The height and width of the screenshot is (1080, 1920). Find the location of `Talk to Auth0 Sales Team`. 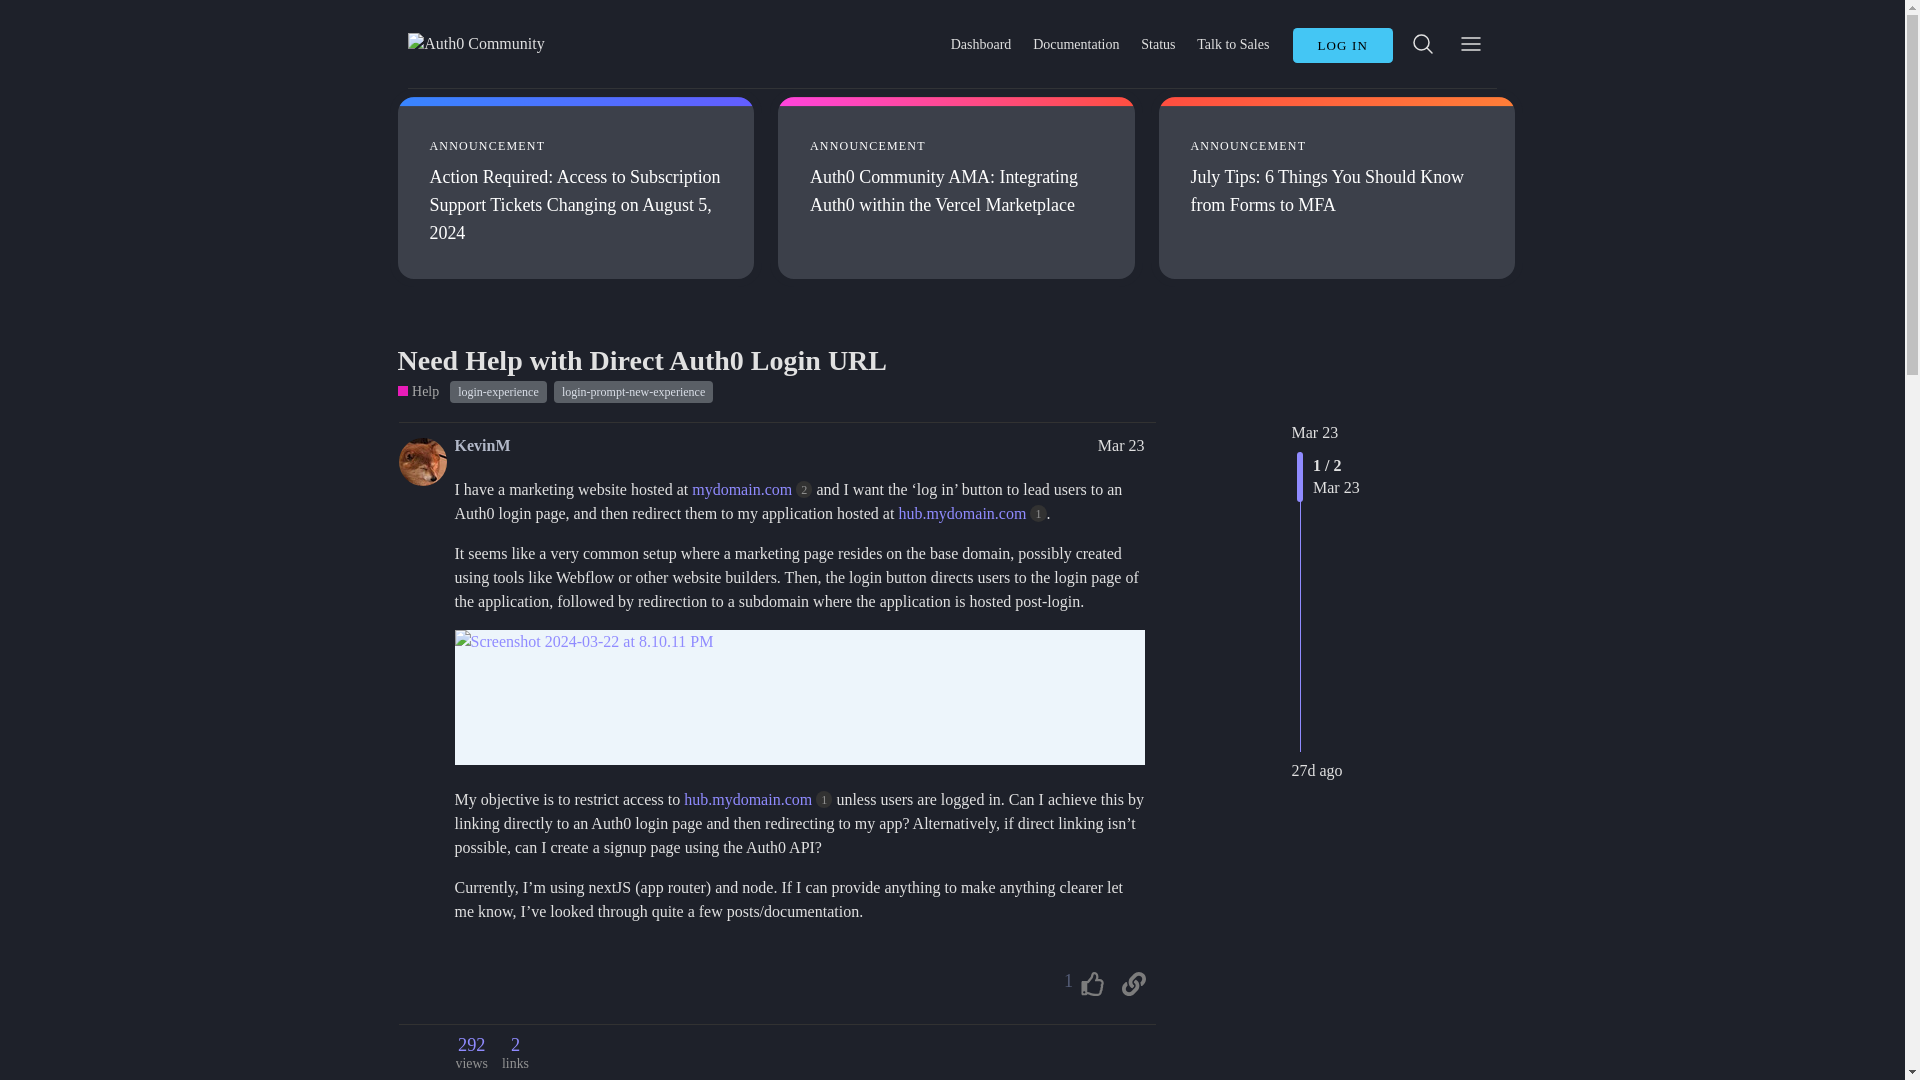

Talk to Auth0 Sales Team is located at coordinates (1233, 44).